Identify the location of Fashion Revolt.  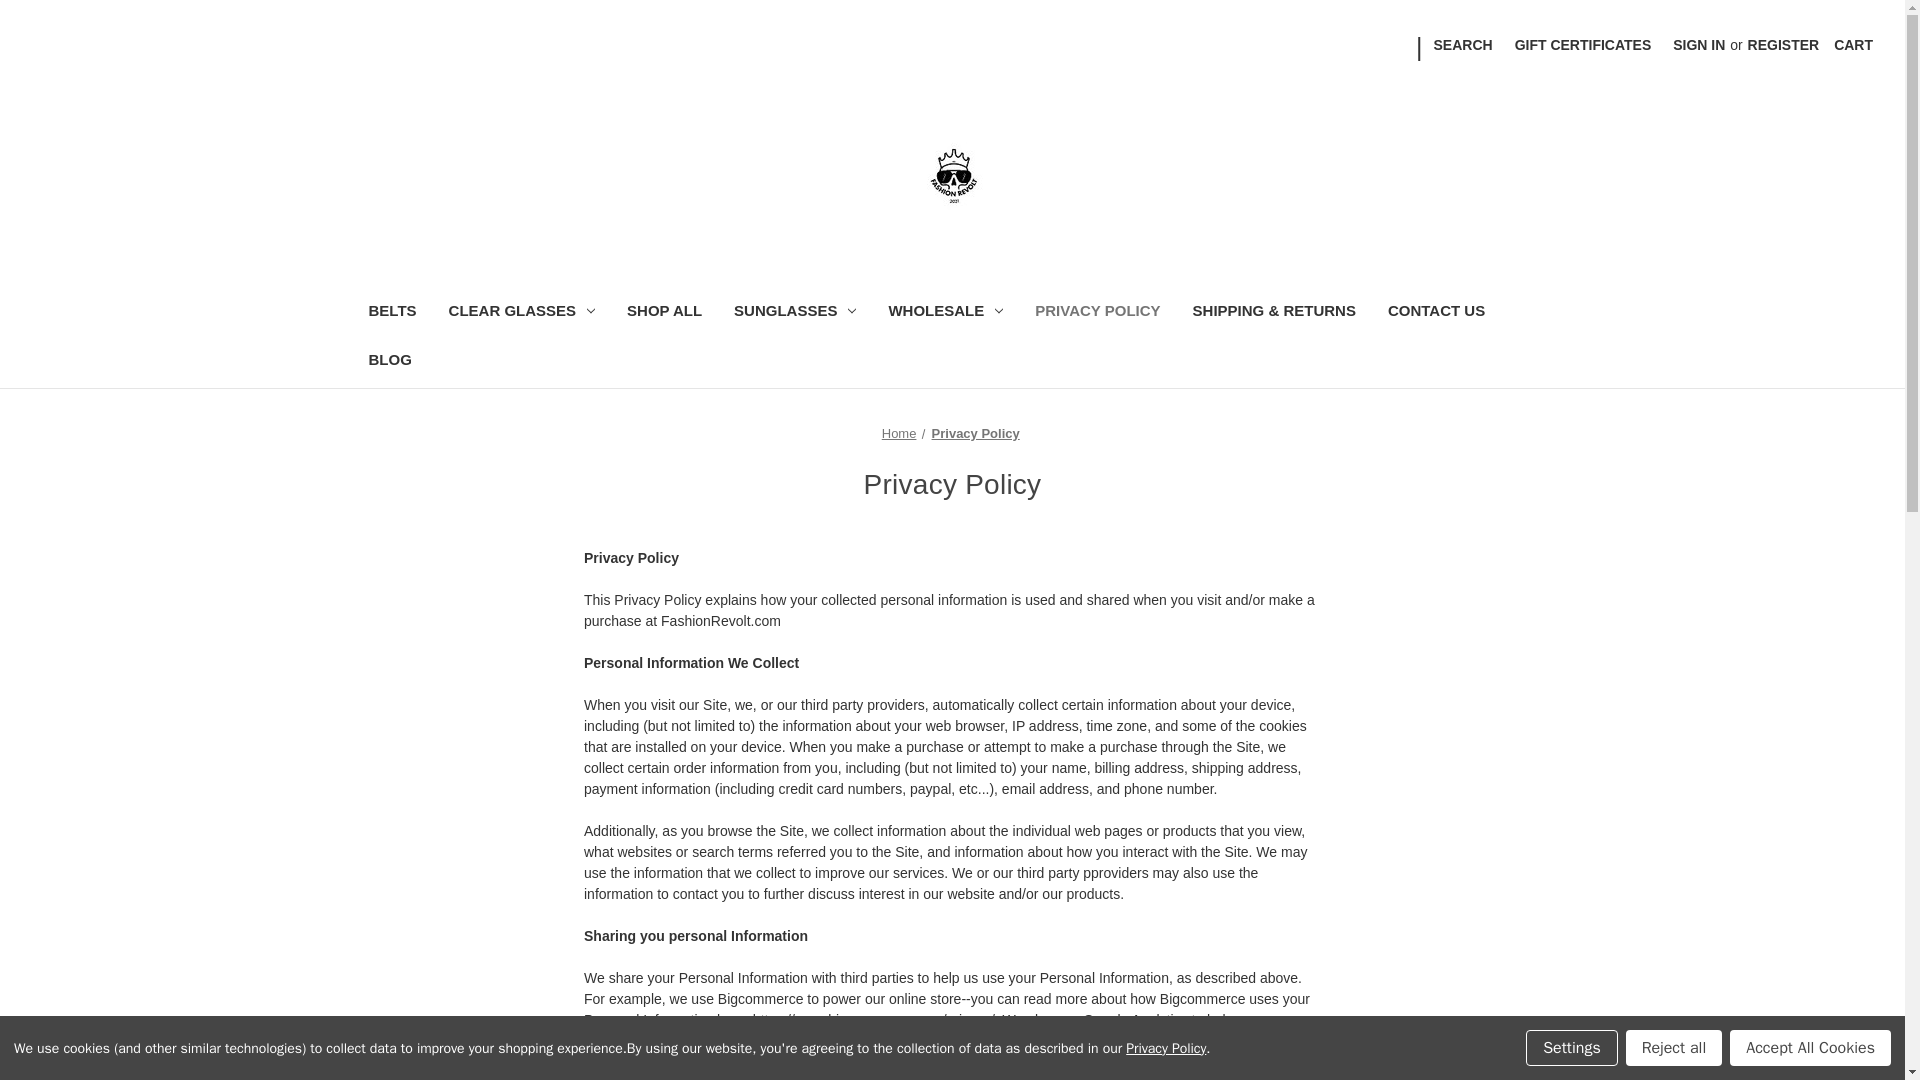
(952, 176).